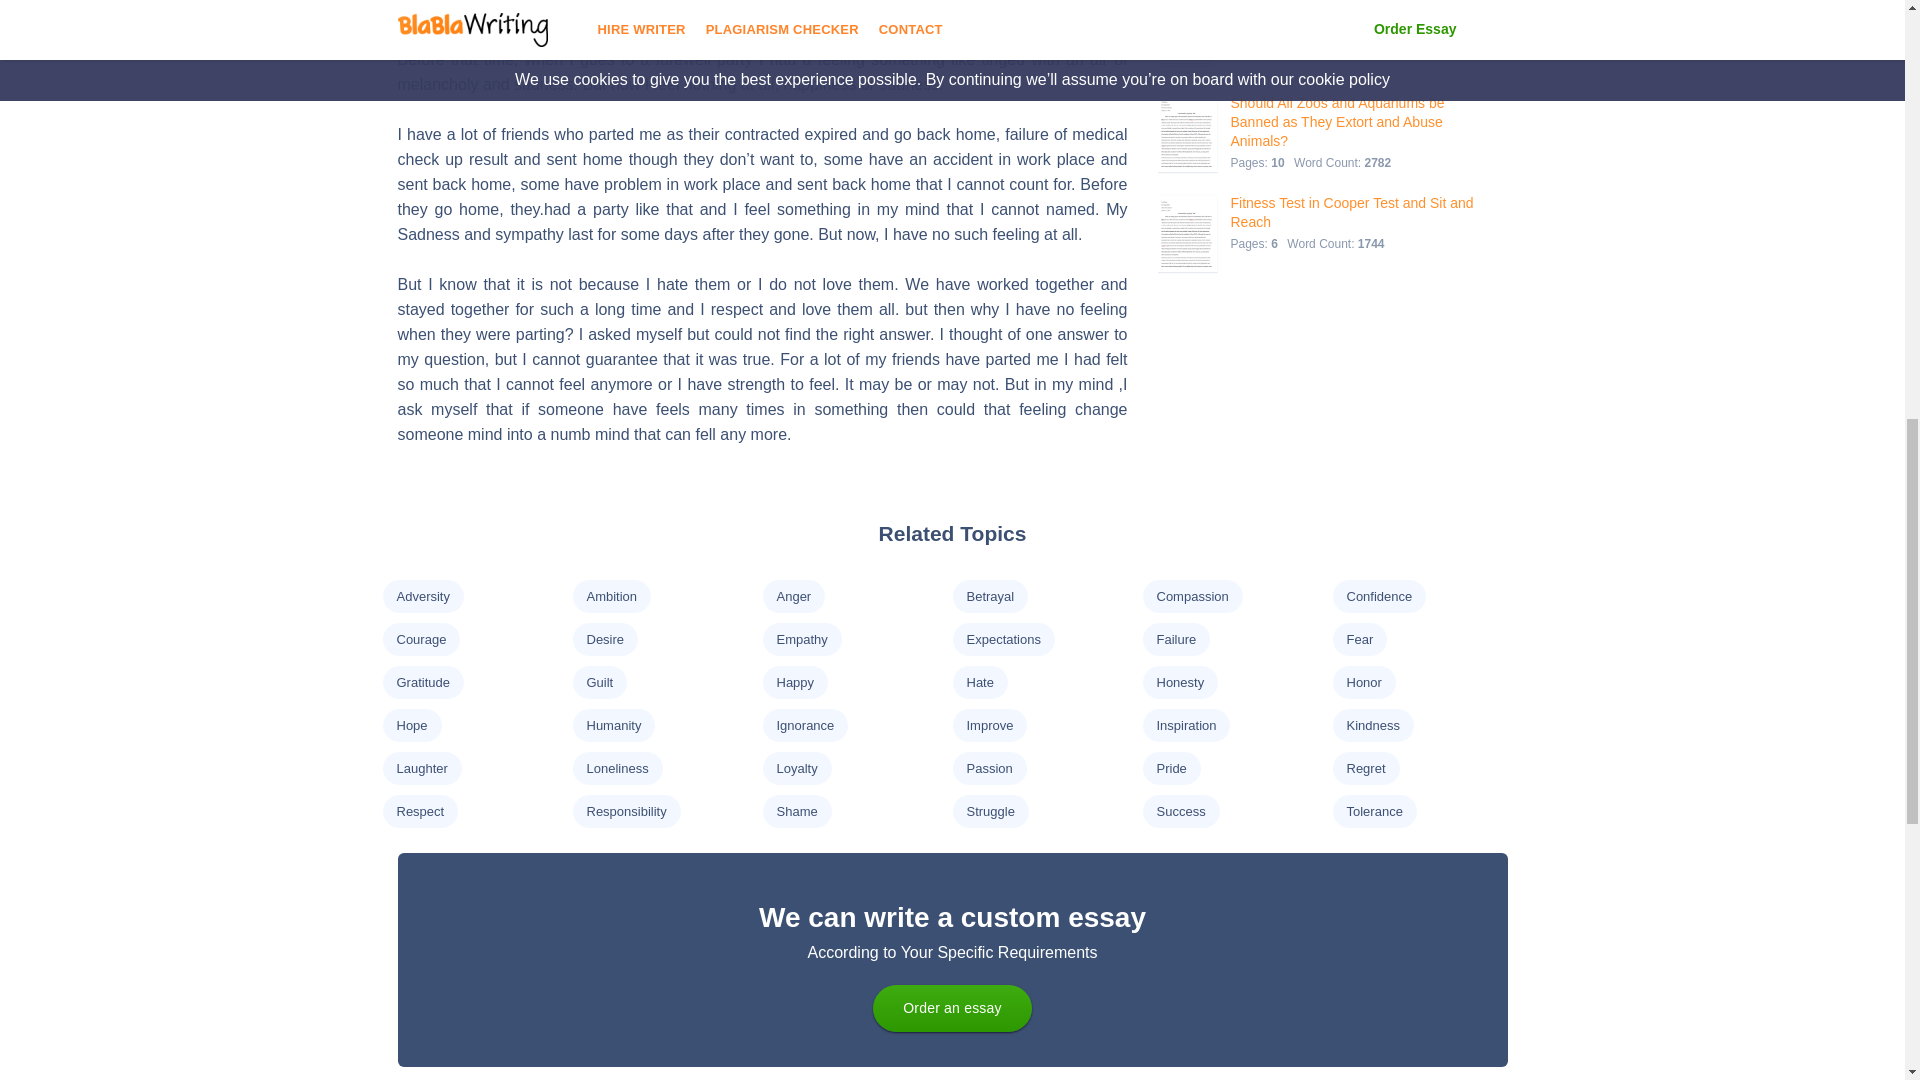  Describe the element at coordinates (792, 596) in the screenshot. I see `Anger` at that location.